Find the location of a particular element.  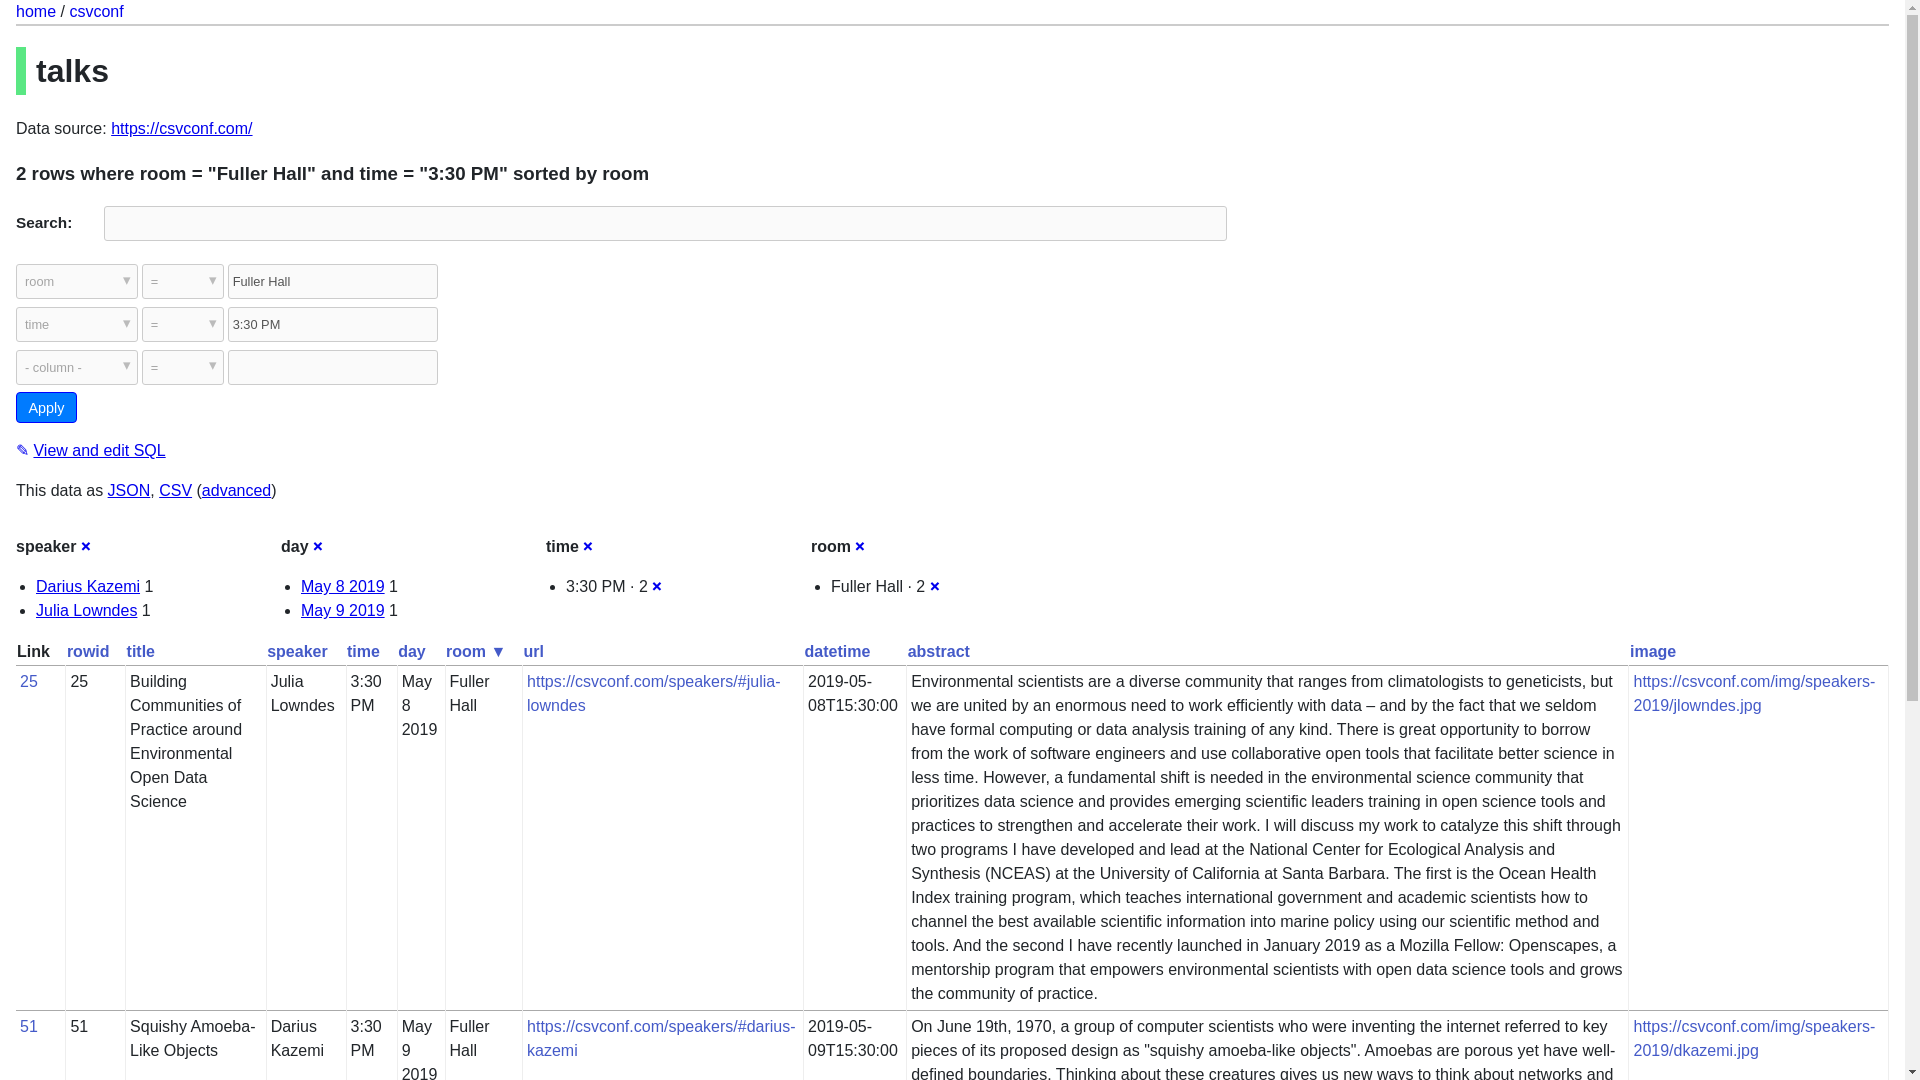

CSV is located at coordinates (176, 490).